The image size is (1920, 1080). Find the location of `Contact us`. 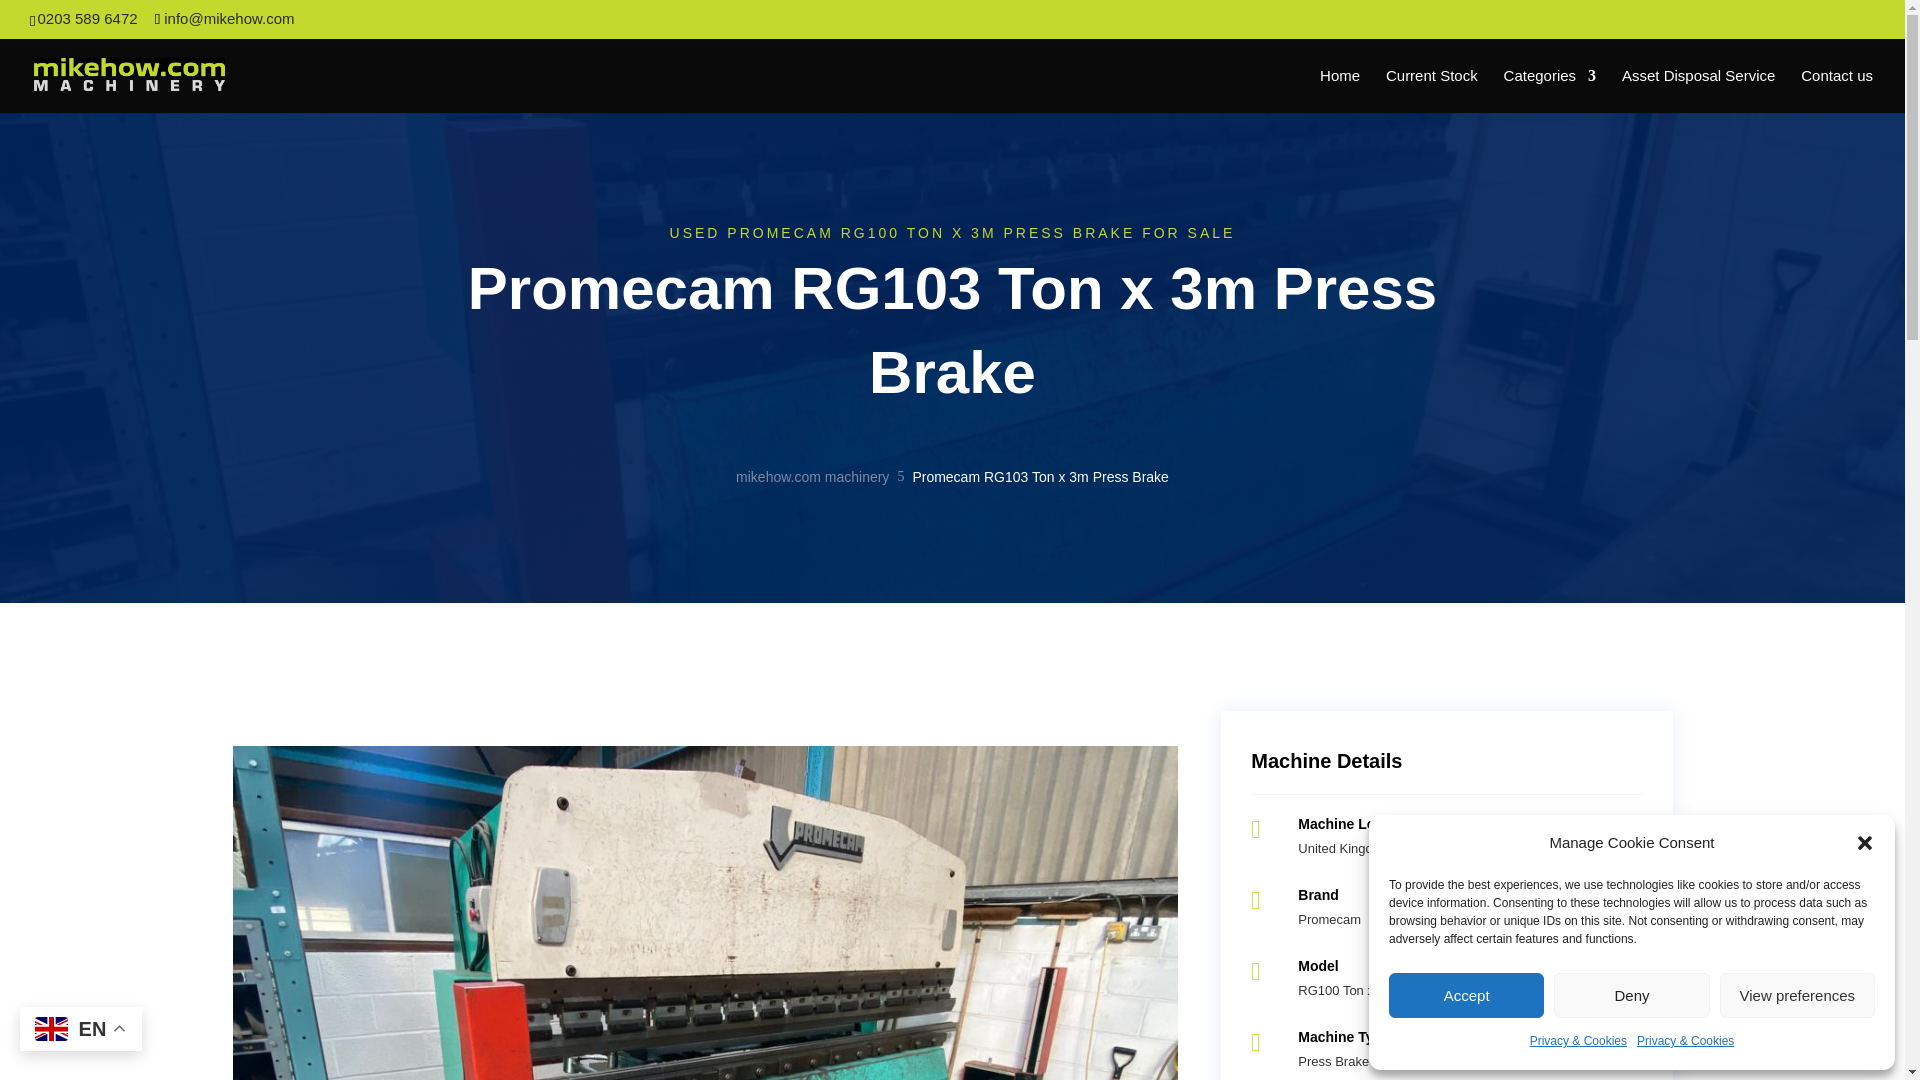

Contact us is located at coordinates (1836, 90).